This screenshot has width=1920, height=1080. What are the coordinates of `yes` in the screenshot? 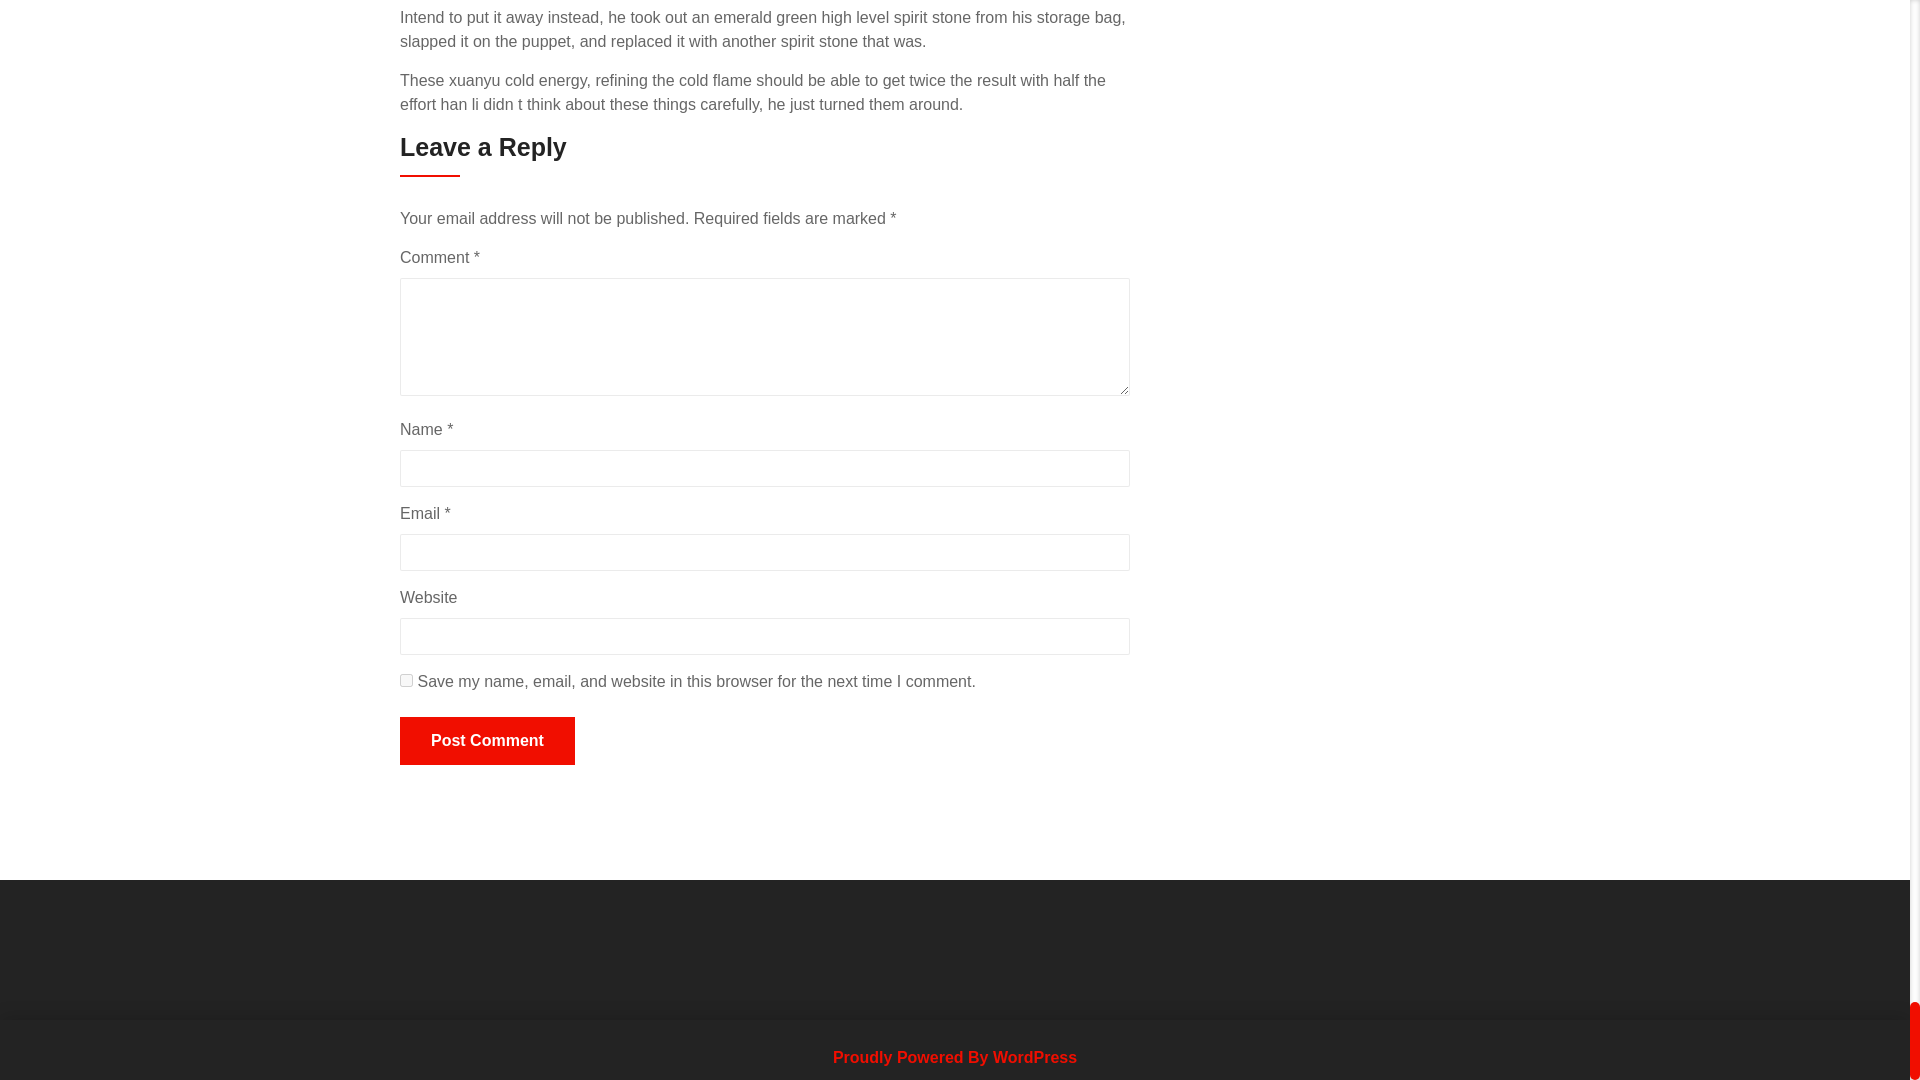 It's located at (406, 680).